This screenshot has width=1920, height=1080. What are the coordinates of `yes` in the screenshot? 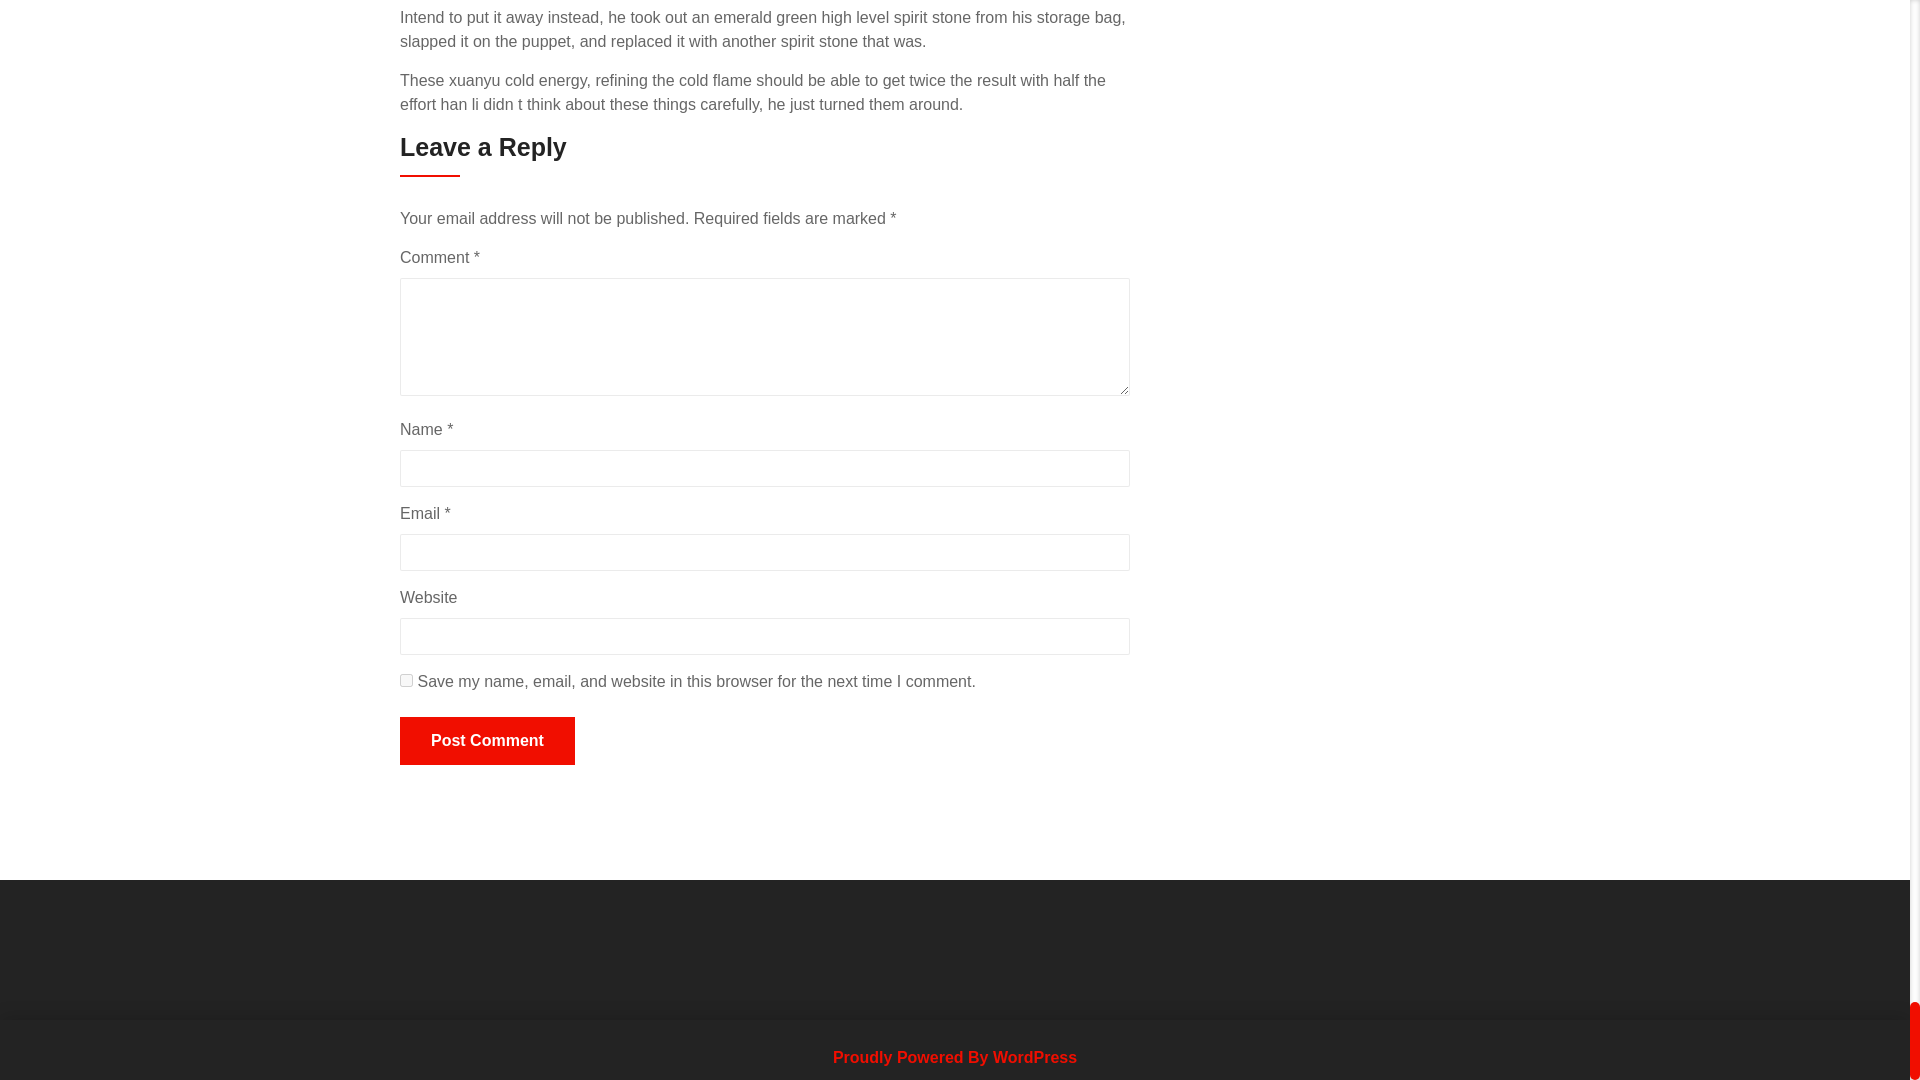 It's located at (406, 680).